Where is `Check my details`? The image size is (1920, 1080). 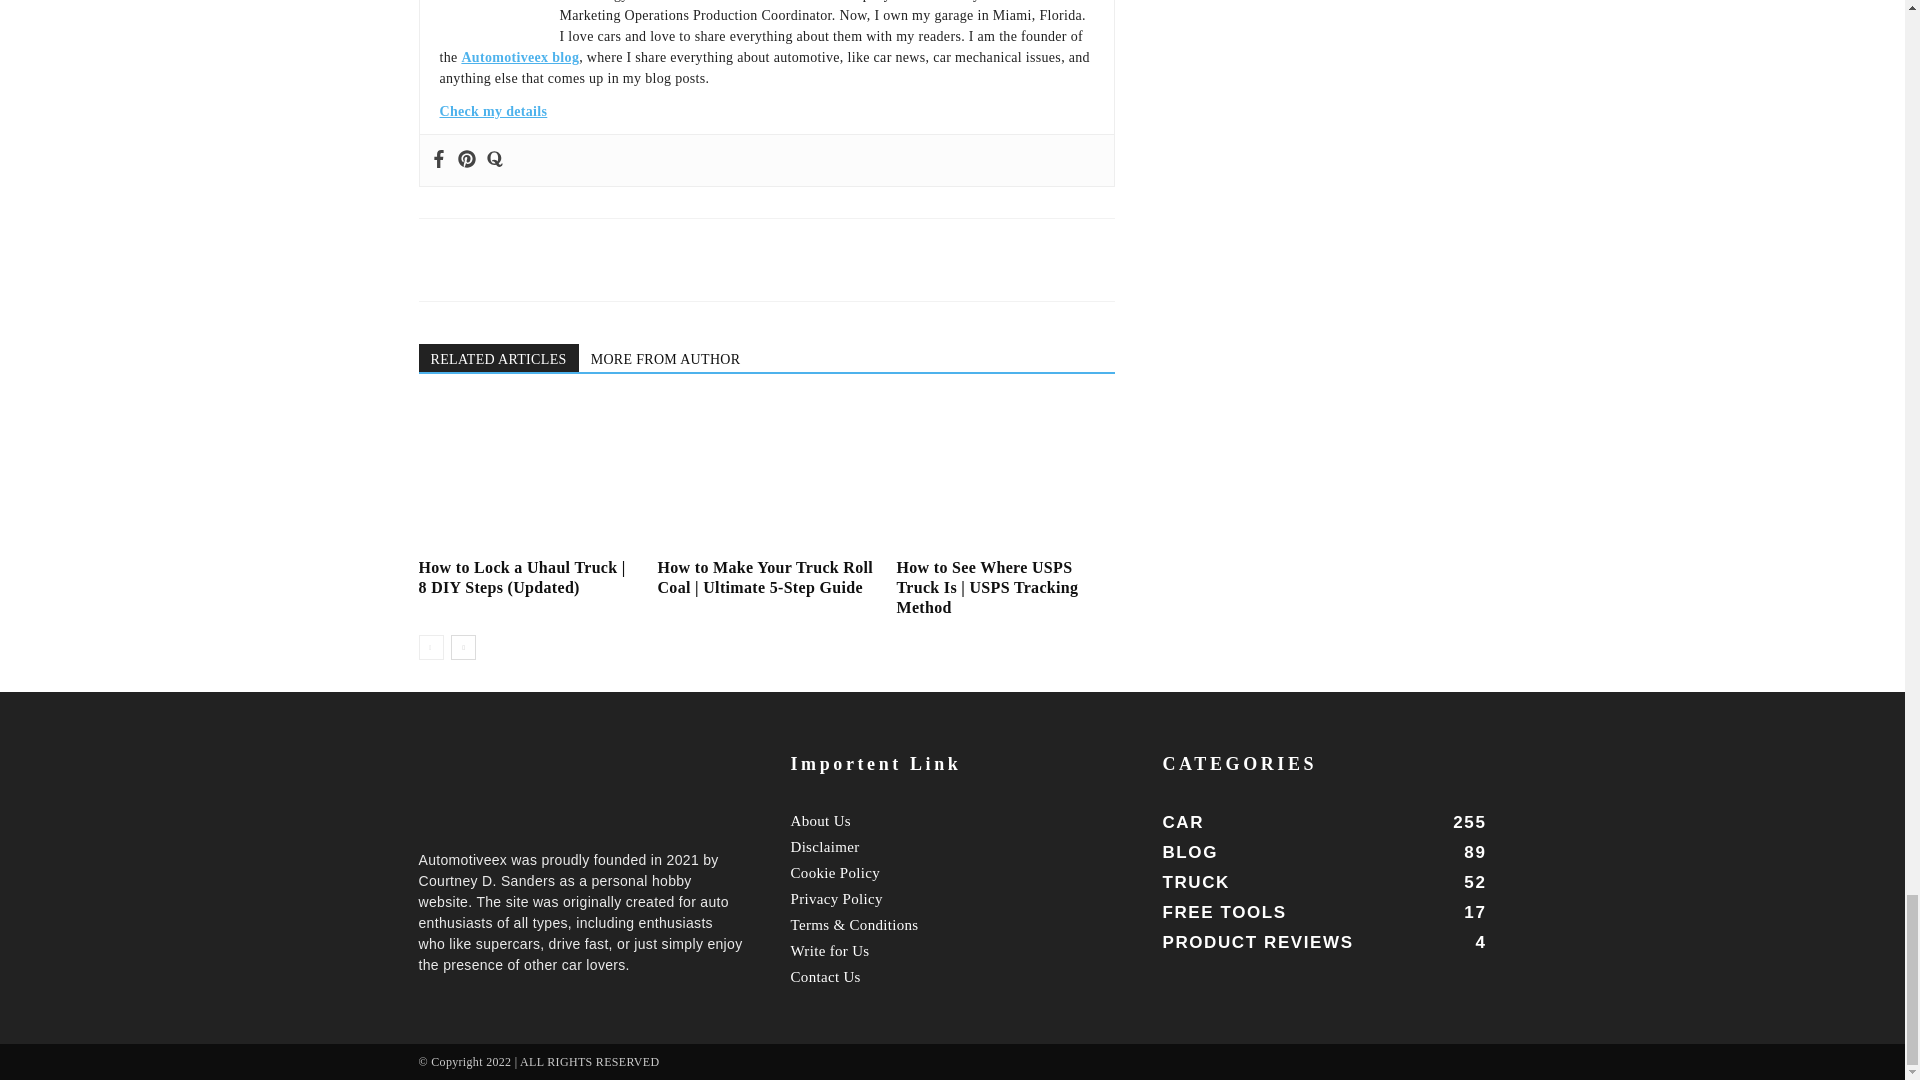
Check my details is located at coordinates (493, 110).